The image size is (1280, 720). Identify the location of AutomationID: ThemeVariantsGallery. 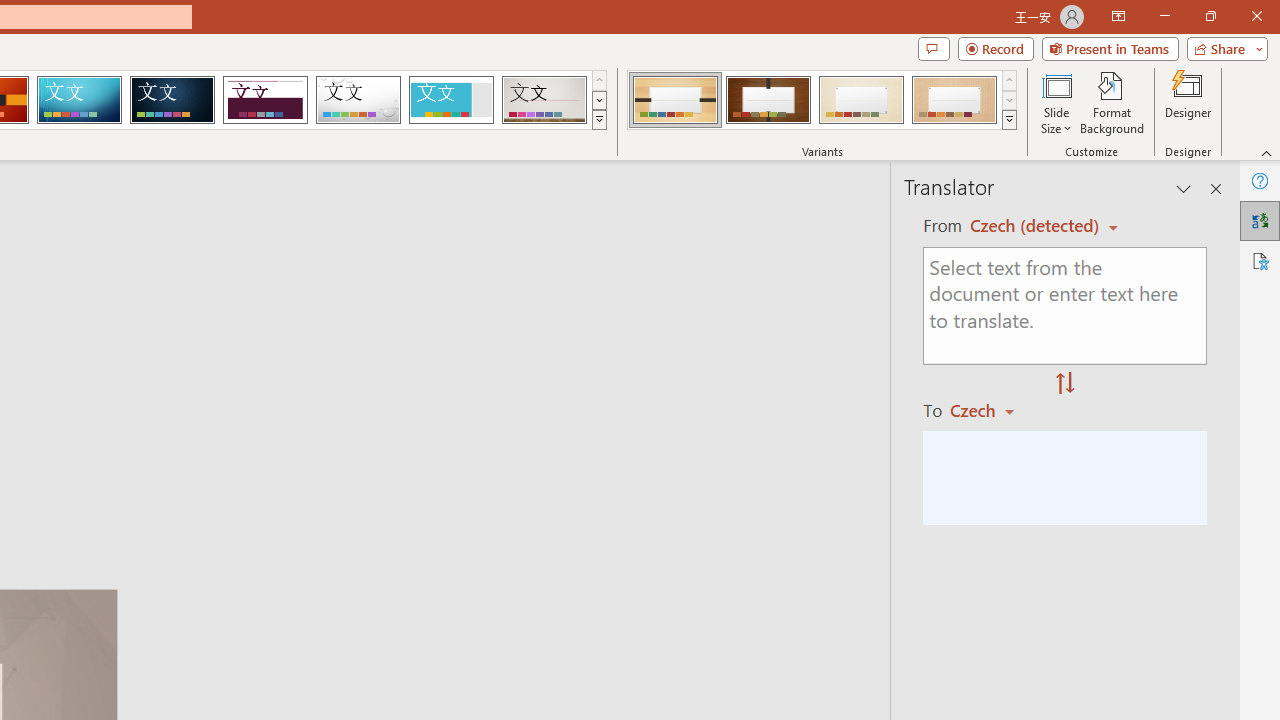
(822, 100).